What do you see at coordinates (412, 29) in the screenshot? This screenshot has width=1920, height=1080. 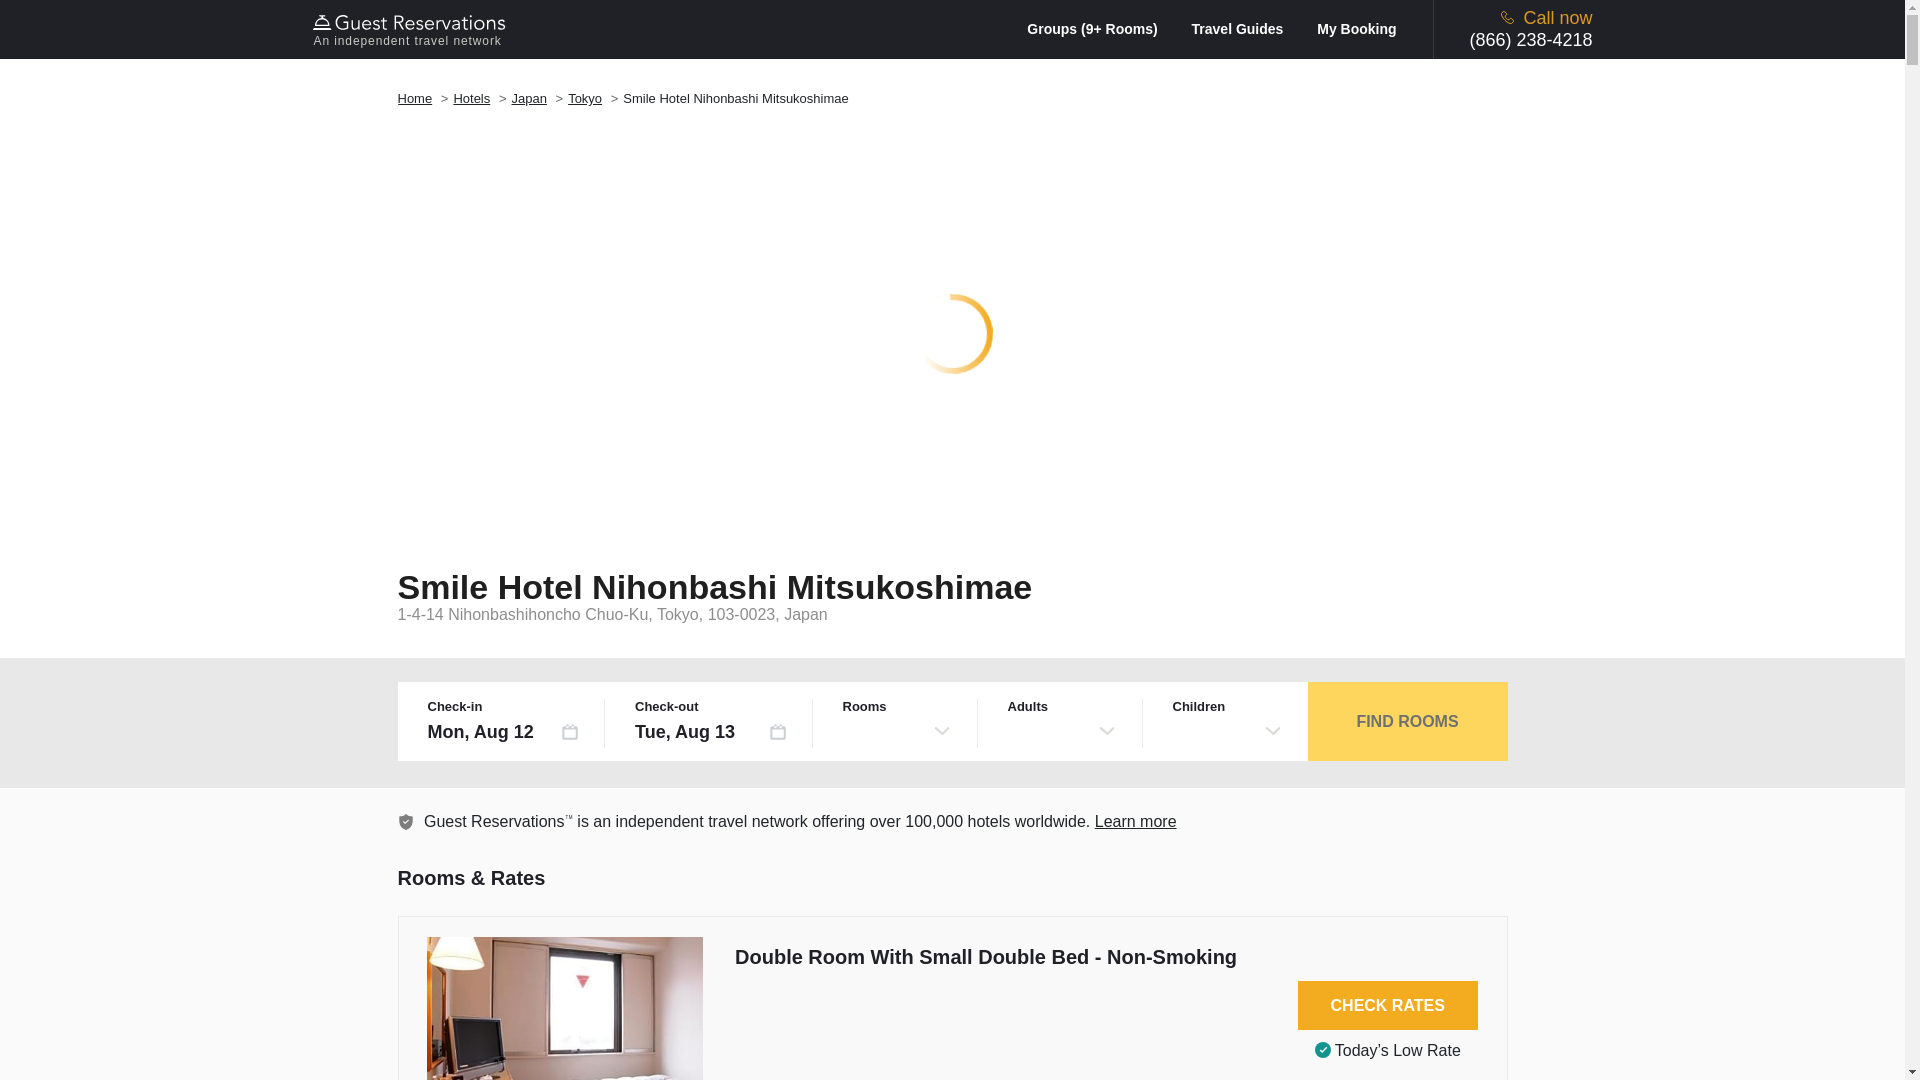 I see `An independent travel network` at bounding box center [412, 29].